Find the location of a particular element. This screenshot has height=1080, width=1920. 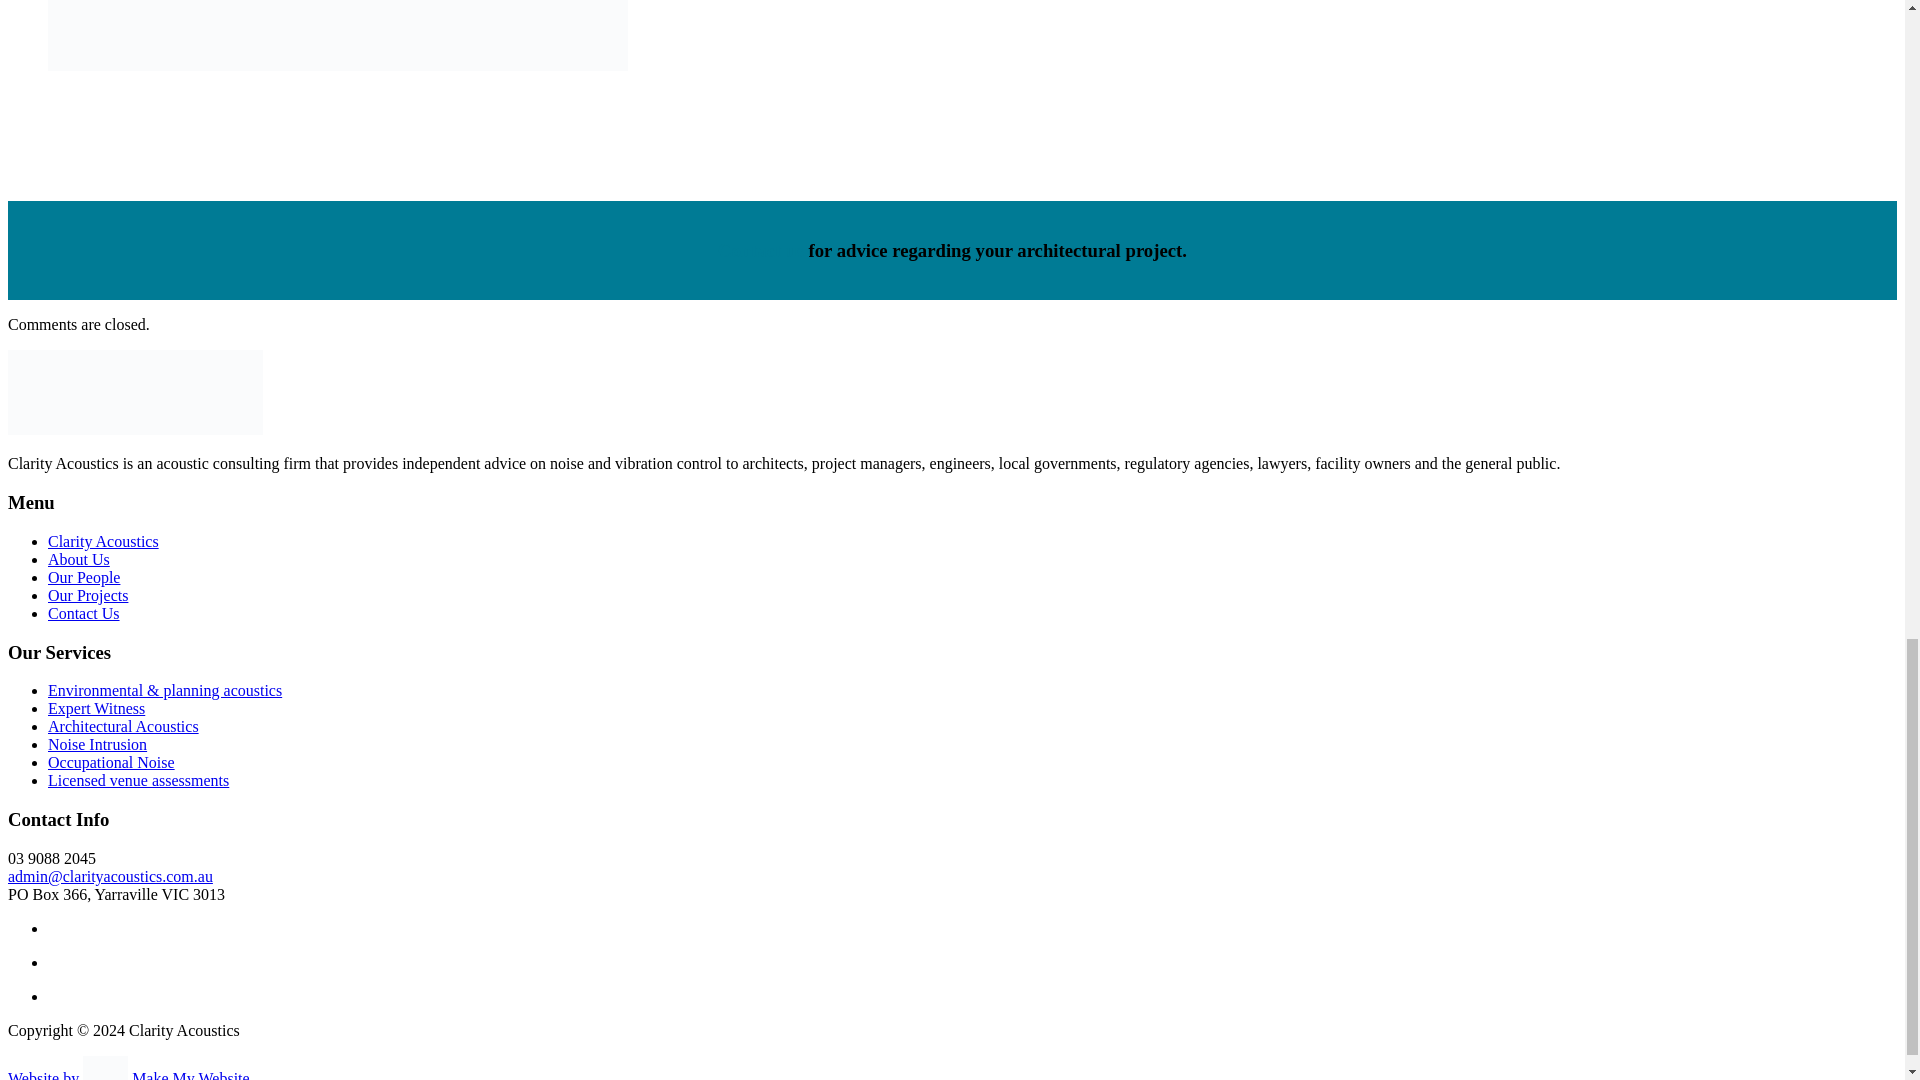

Clarity Acoustics is located at coordinates (104, 541).